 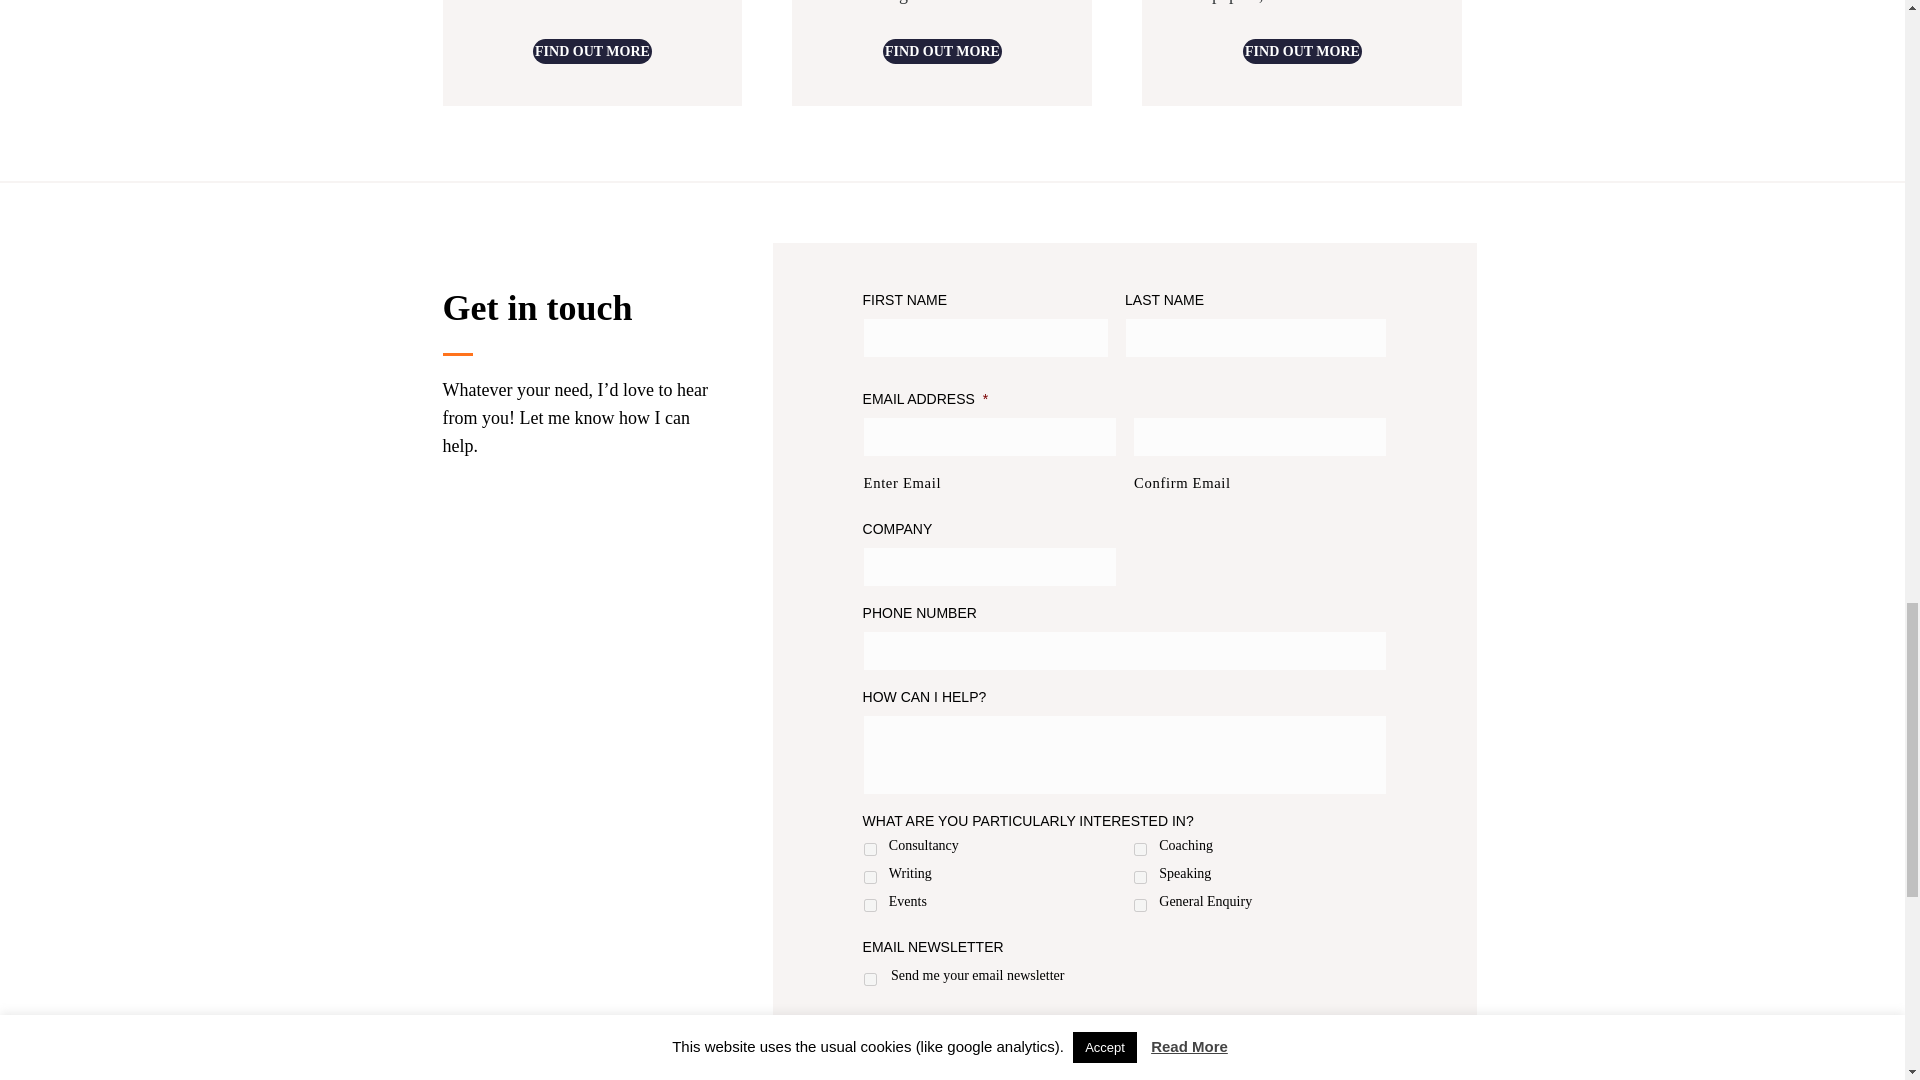 What do you see at coordinates (1140, 850) in the screenshot?
I see `Coaching` at bounding box center [1140, 850].